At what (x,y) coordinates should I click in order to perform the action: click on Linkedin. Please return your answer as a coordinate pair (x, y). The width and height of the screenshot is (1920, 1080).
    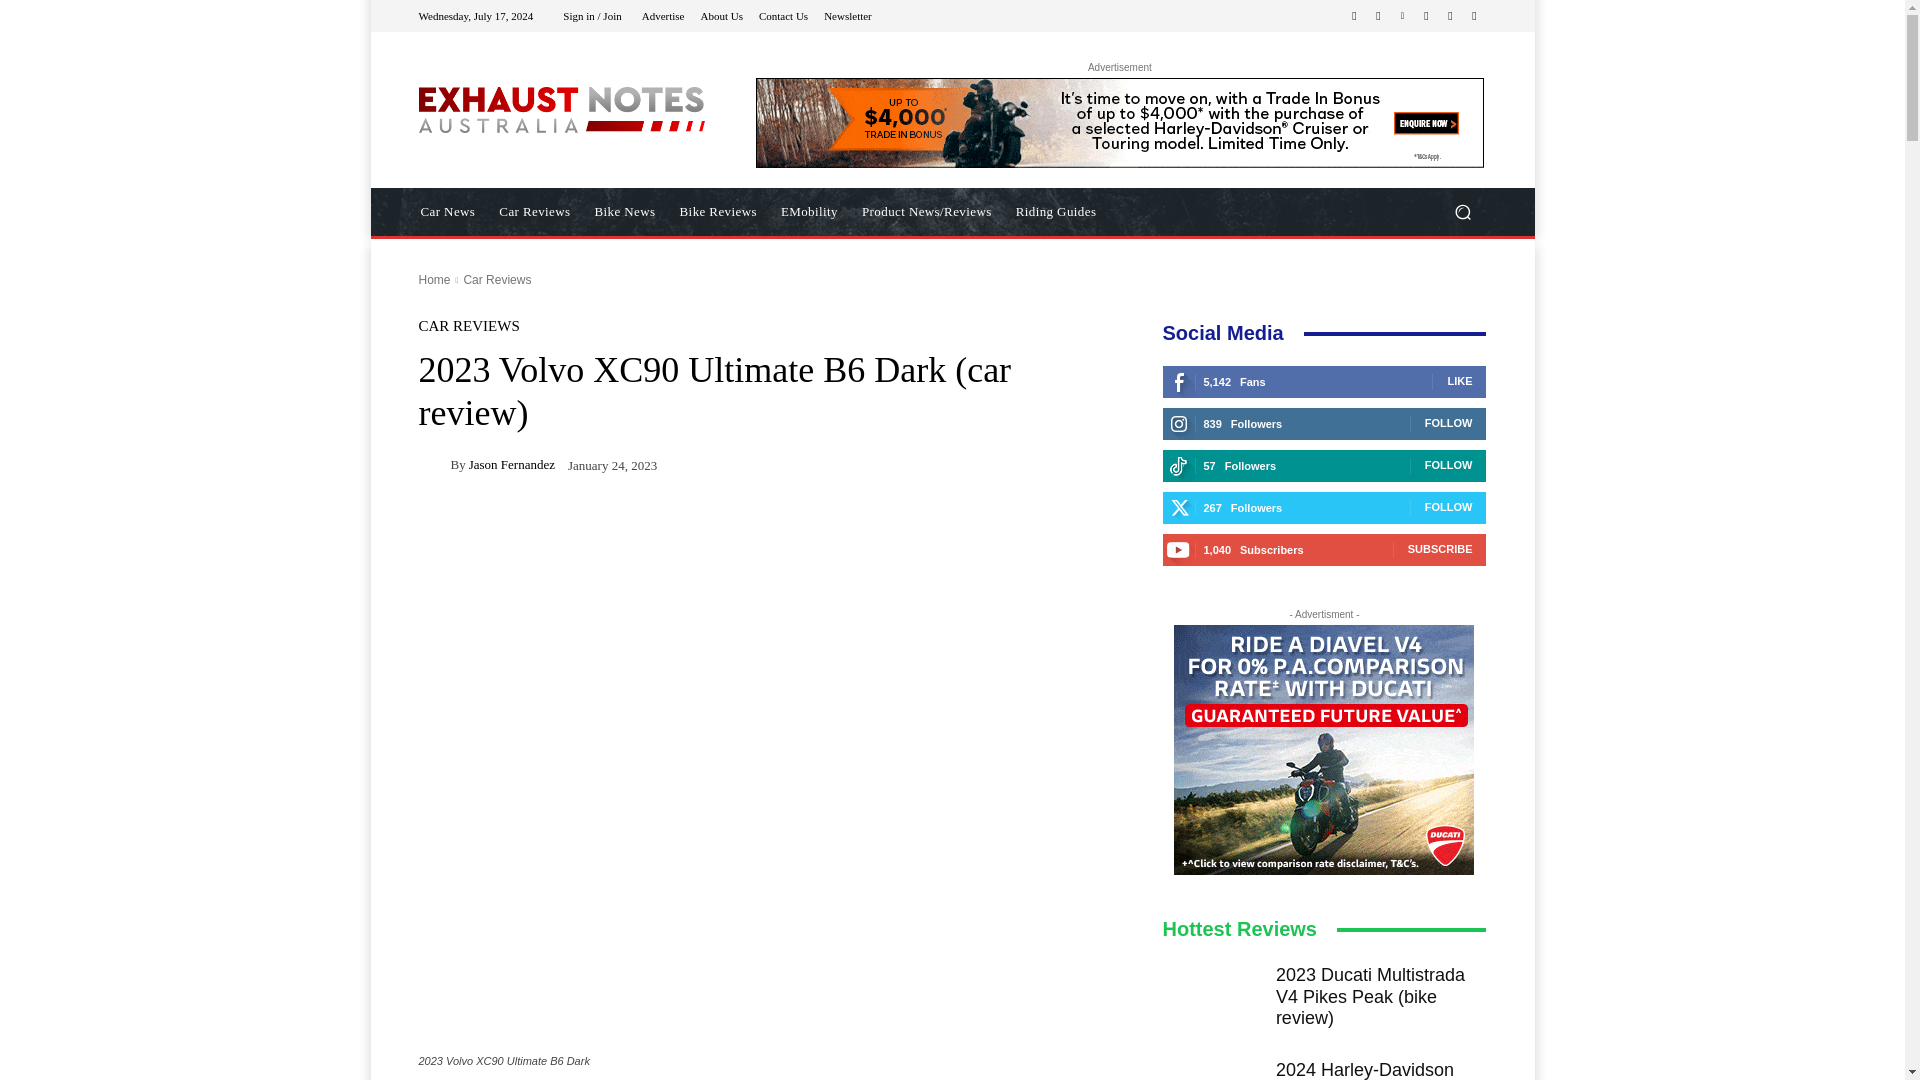
    Looking at the image, I should click on (1402, 16).